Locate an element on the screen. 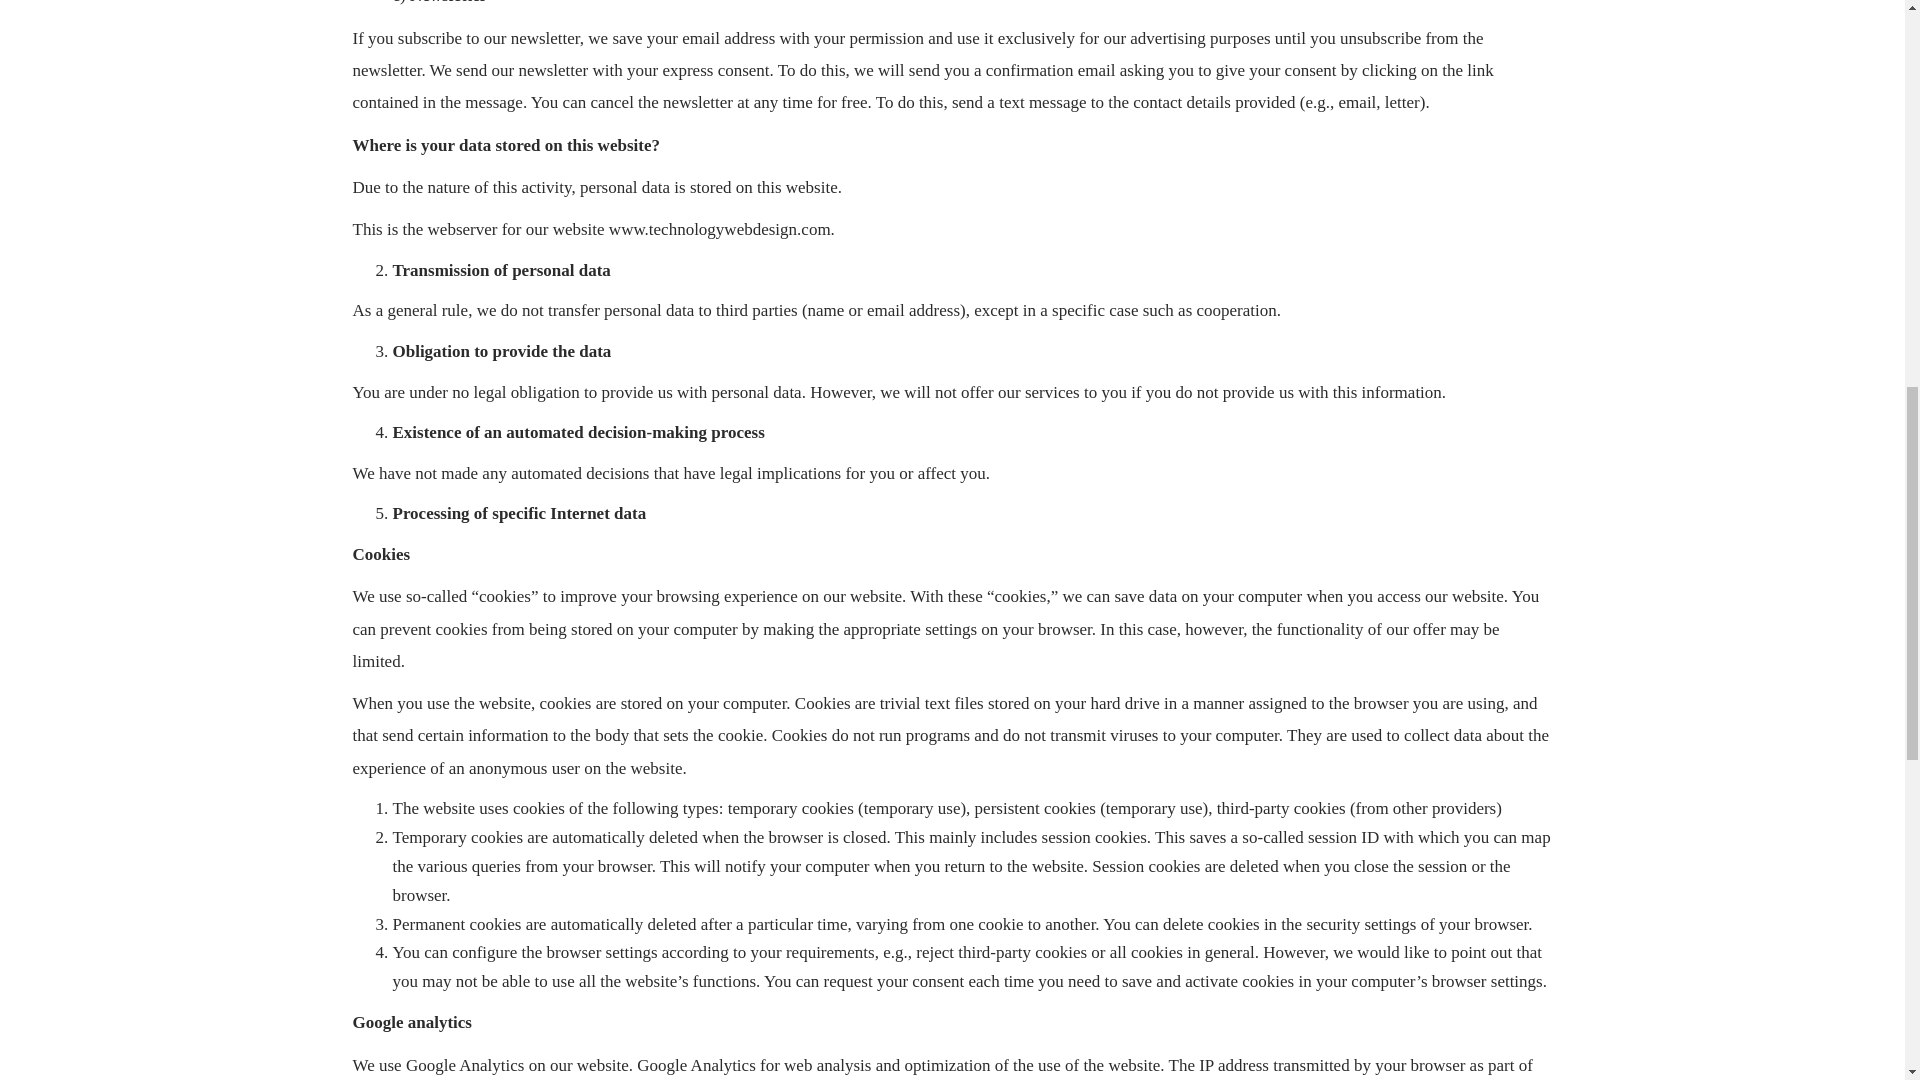 This screenshot has width=1920, height=1080. www.technologywebdesign.com is located at coordinates (720, 229).